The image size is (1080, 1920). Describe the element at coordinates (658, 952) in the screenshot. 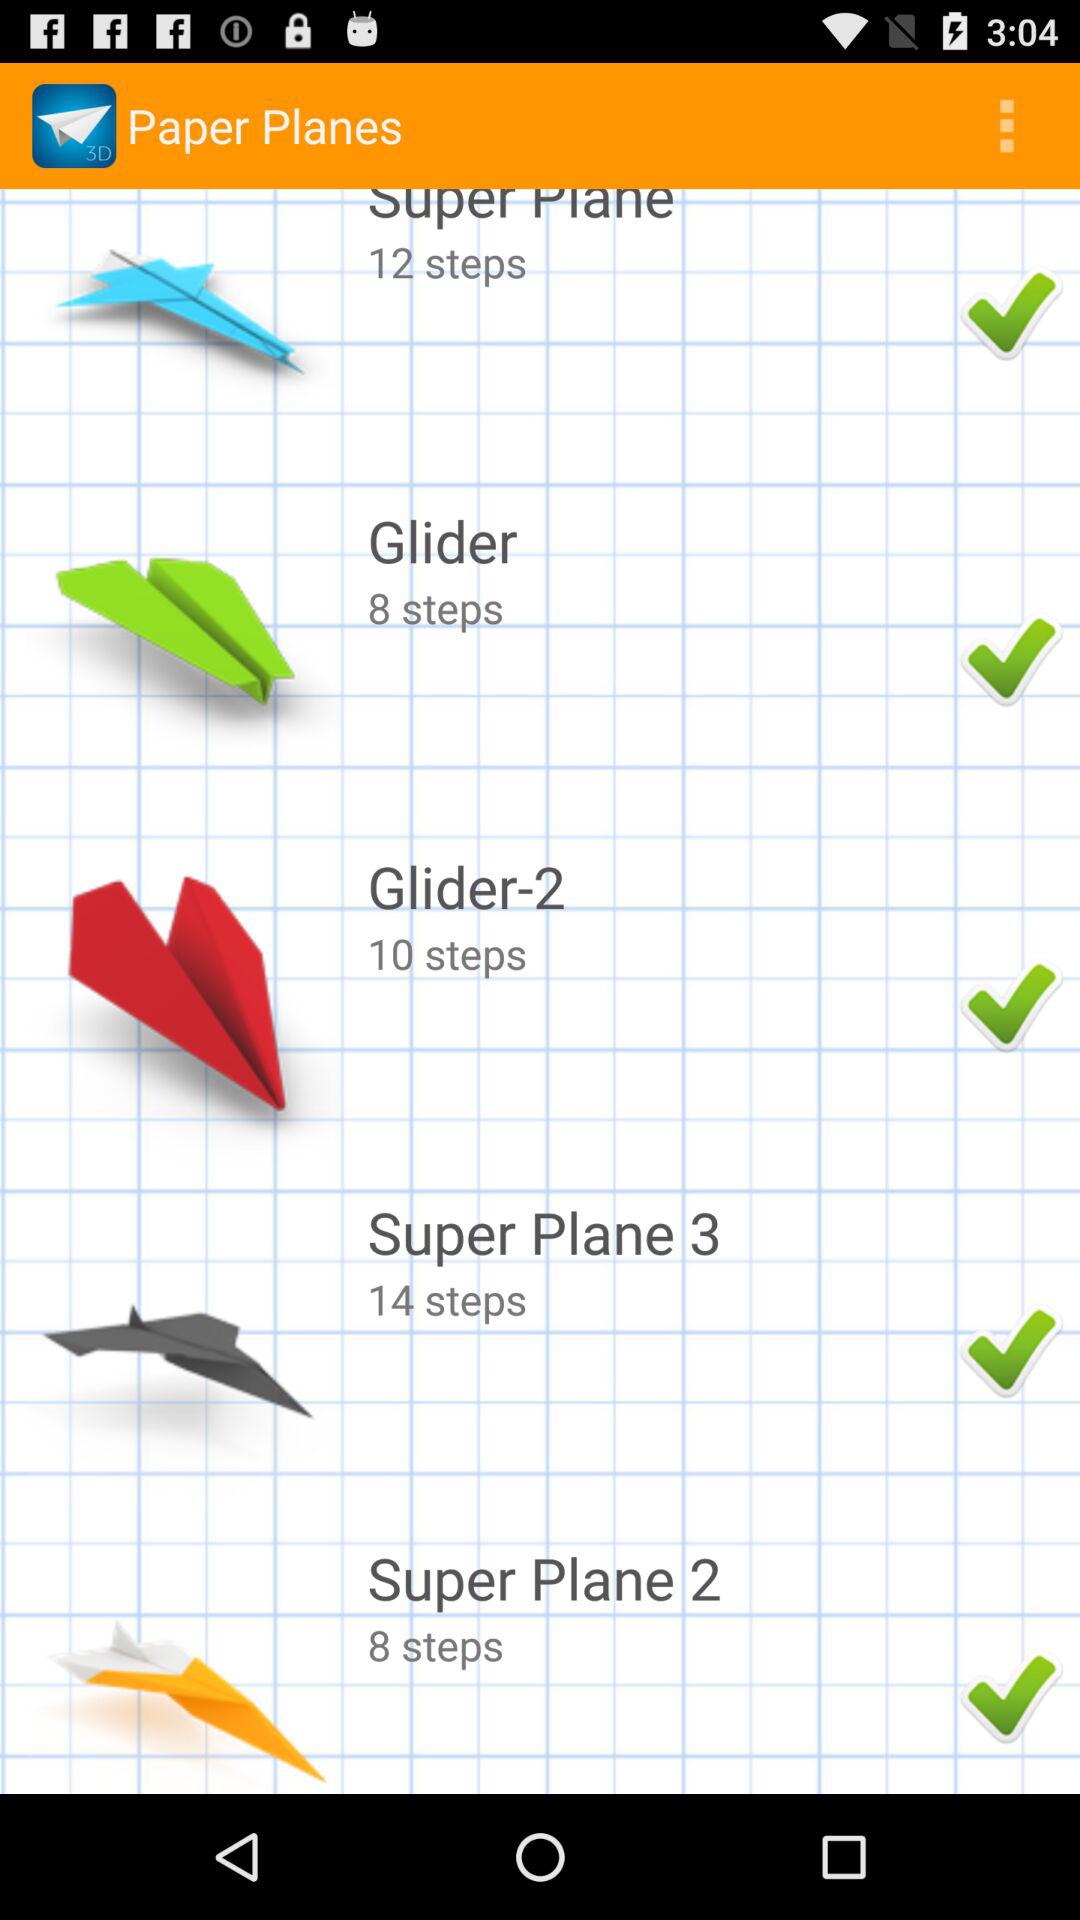

I see `jump to 10 steps item` at that location.